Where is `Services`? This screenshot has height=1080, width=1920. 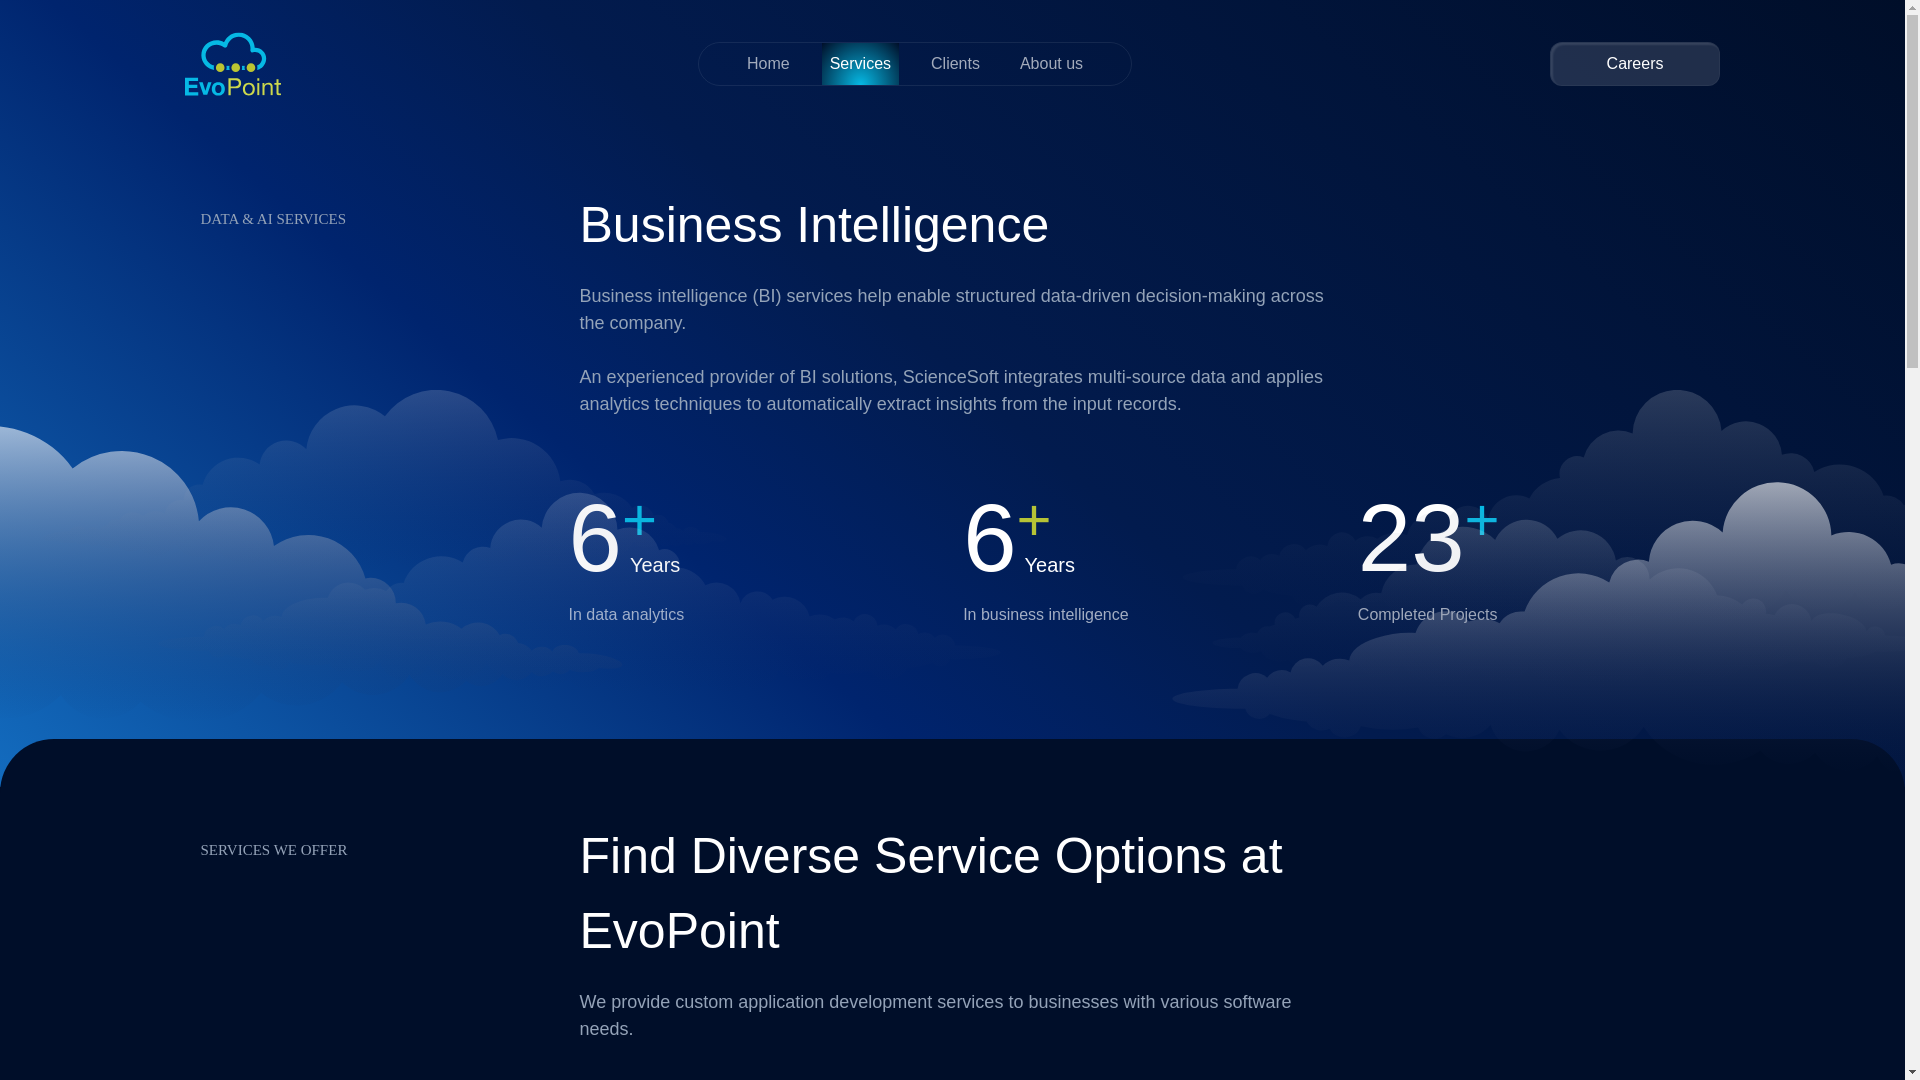 Services is located at coordinates (860, 64).